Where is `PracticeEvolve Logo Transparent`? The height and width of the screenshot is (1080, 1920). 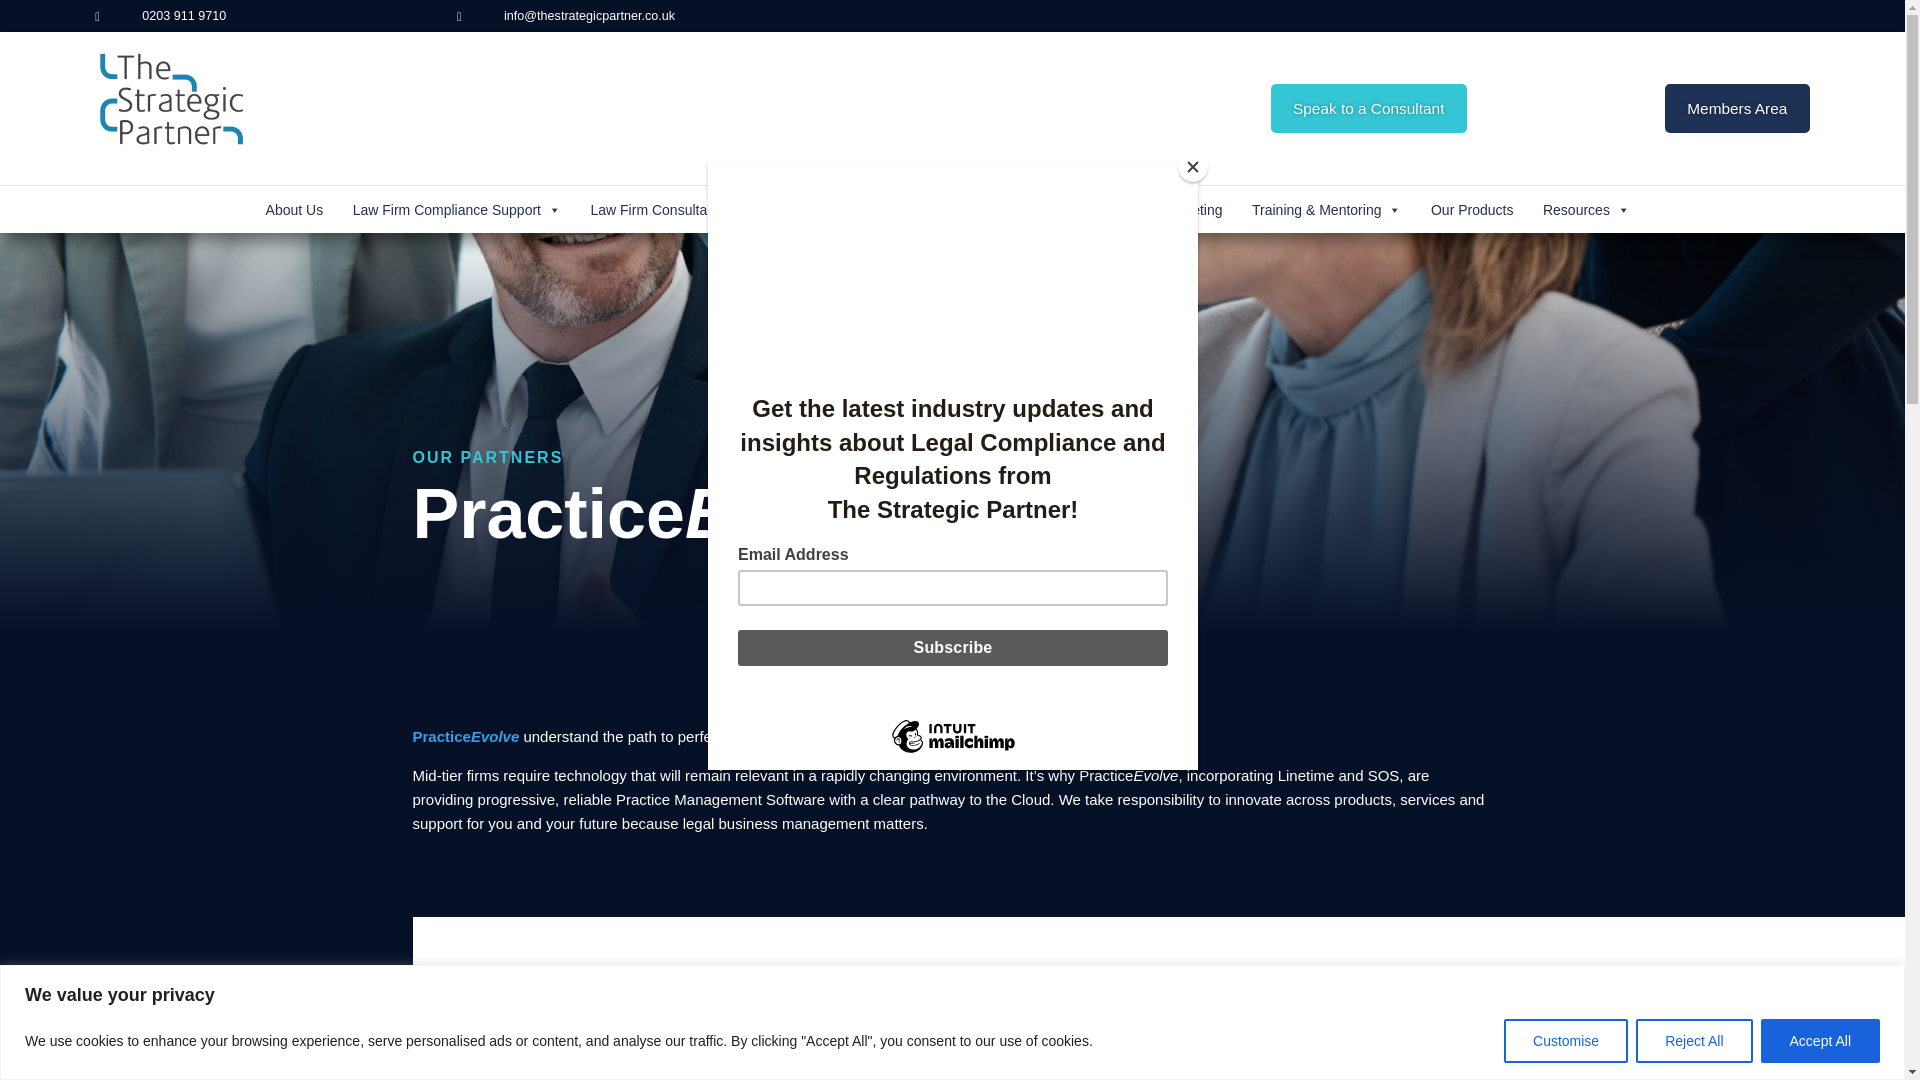
PracticeEvolve Logo Transparent is located at coordinates (1196, 1023).